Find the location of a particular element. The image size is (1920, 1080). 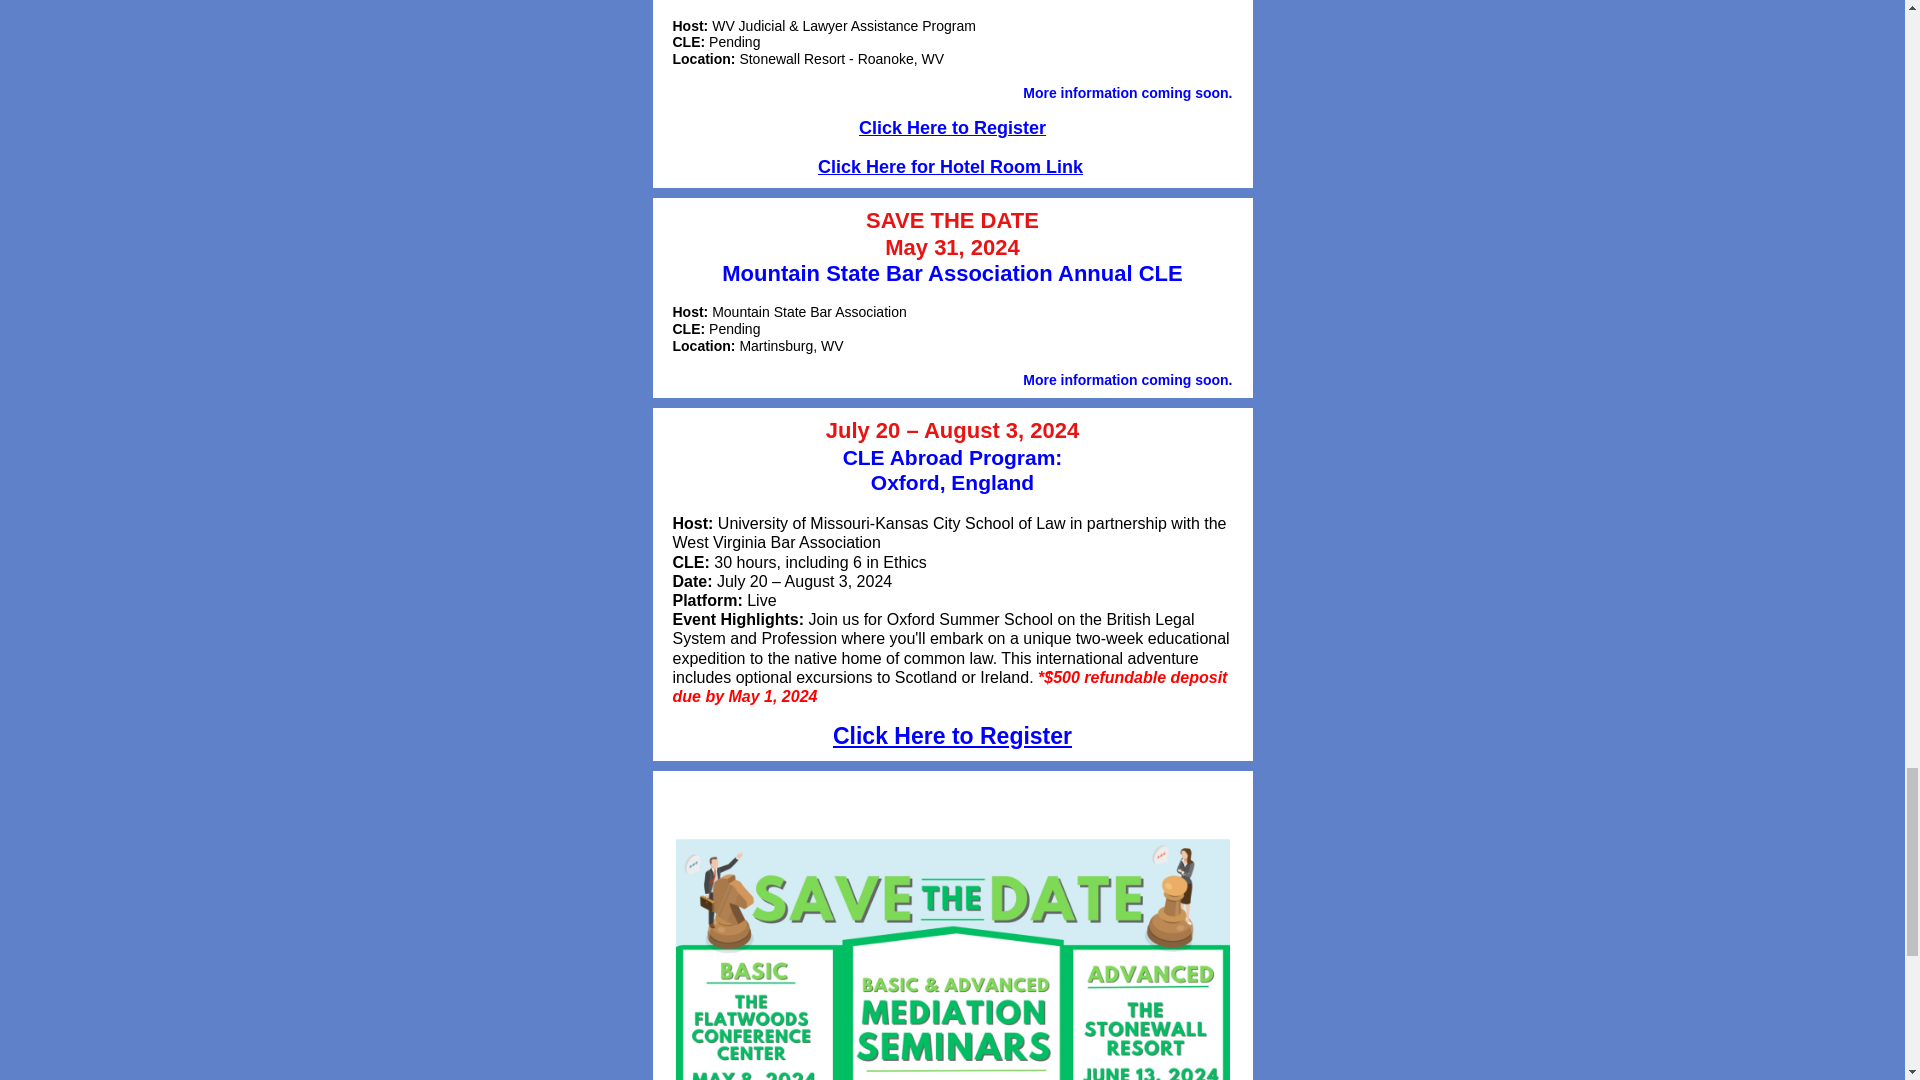

Click Here to Register is located at coordinates (952, 128).